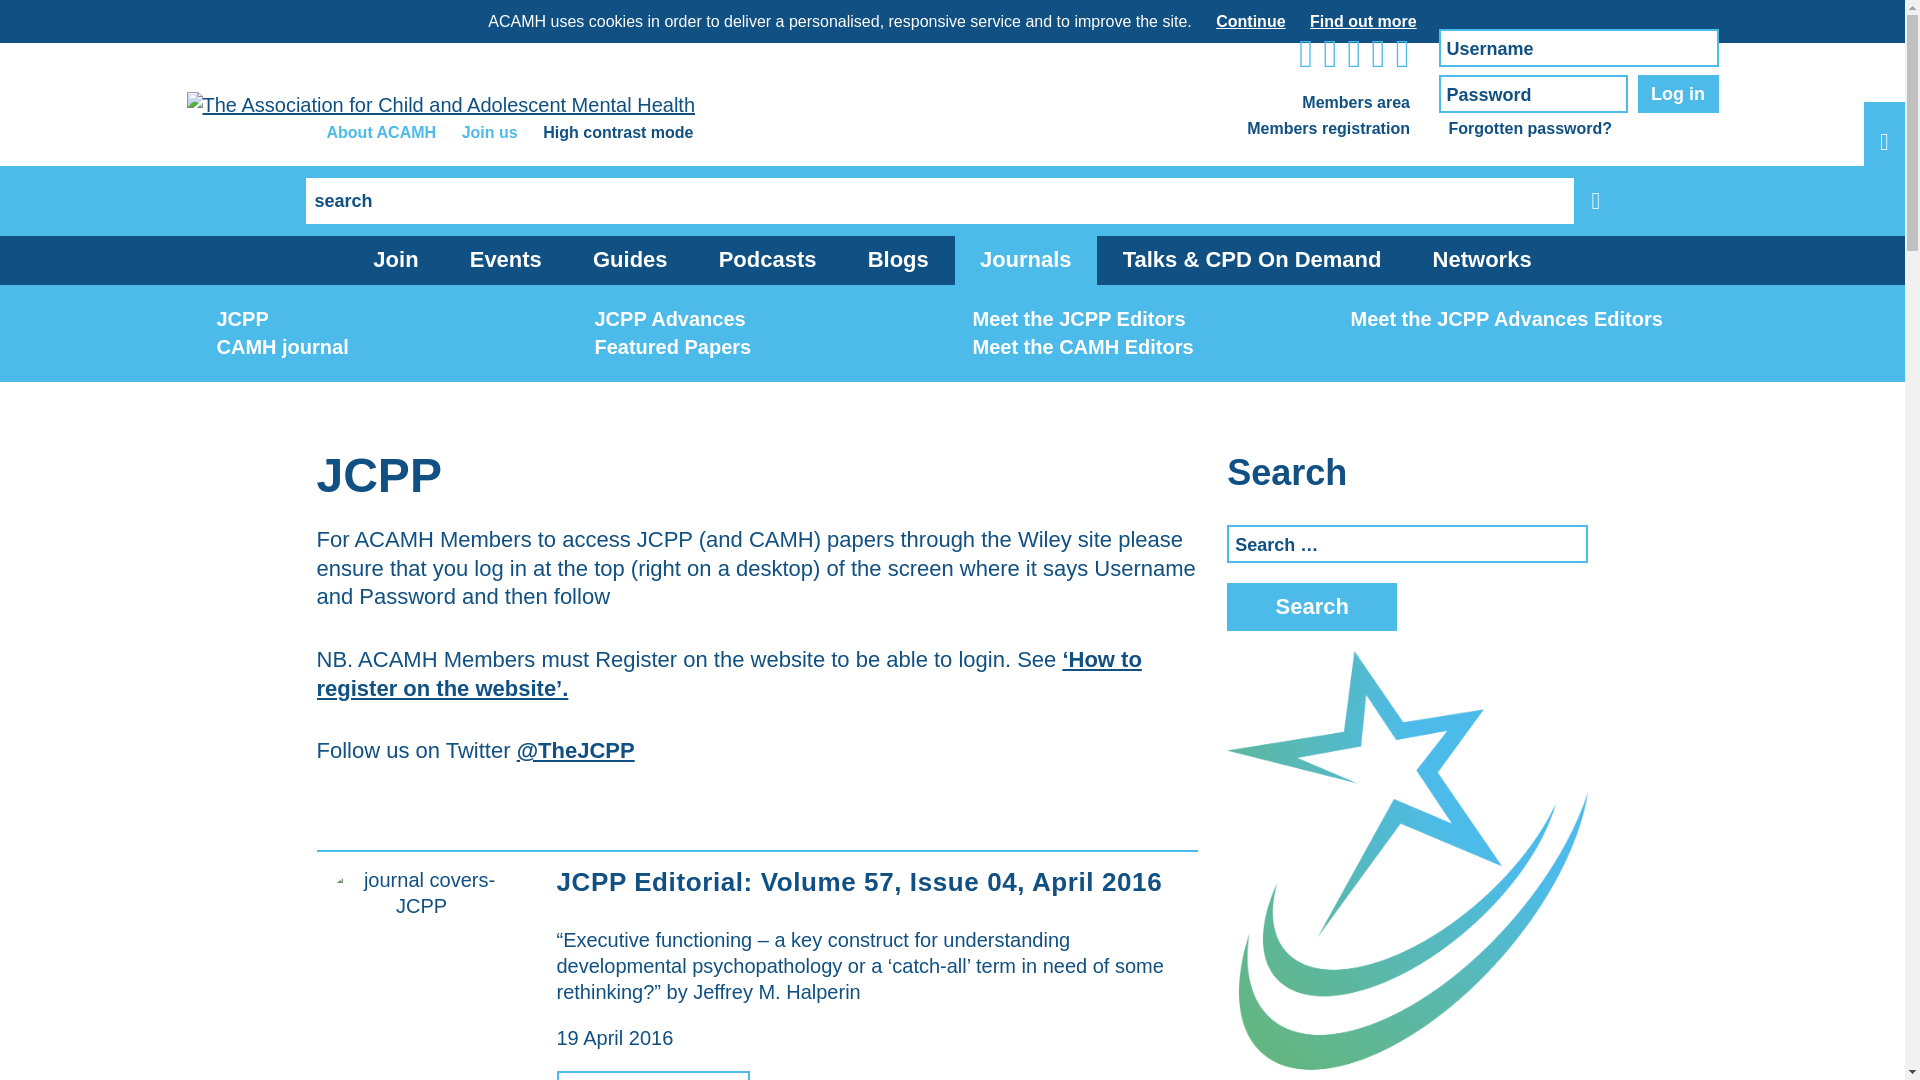 The width and height of the screenshot is (1920, 1080). I want to click on Log in, so click(1678, 94).